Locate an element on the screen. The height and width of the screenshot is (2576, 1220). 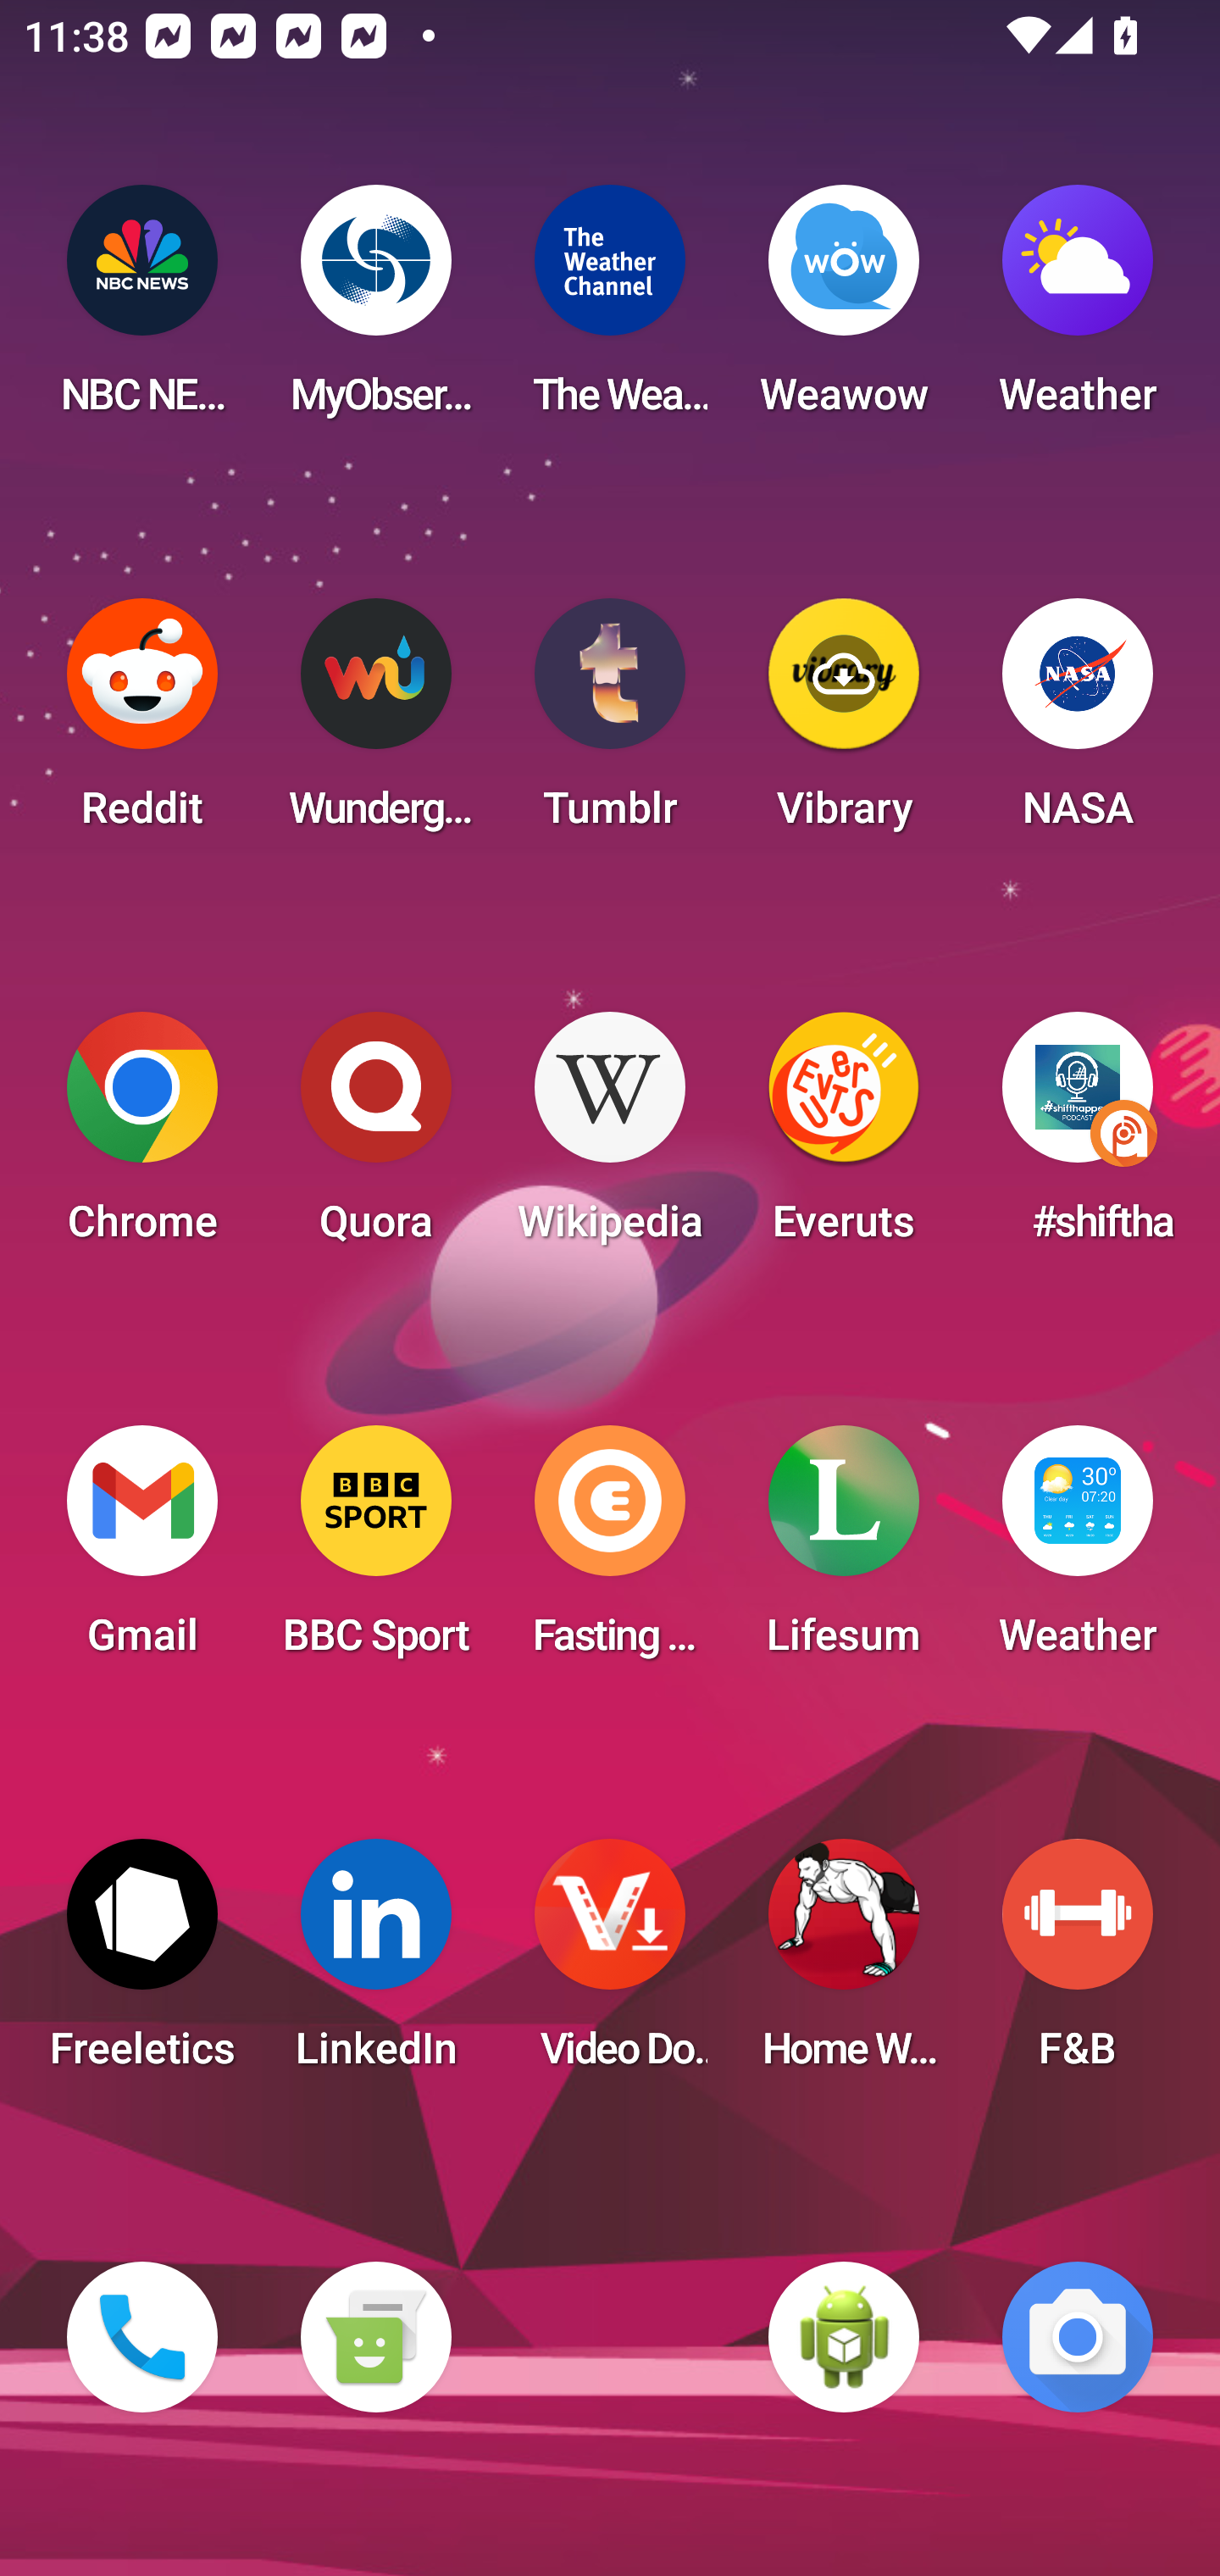
Quora is located at coordinates (375, 1137).